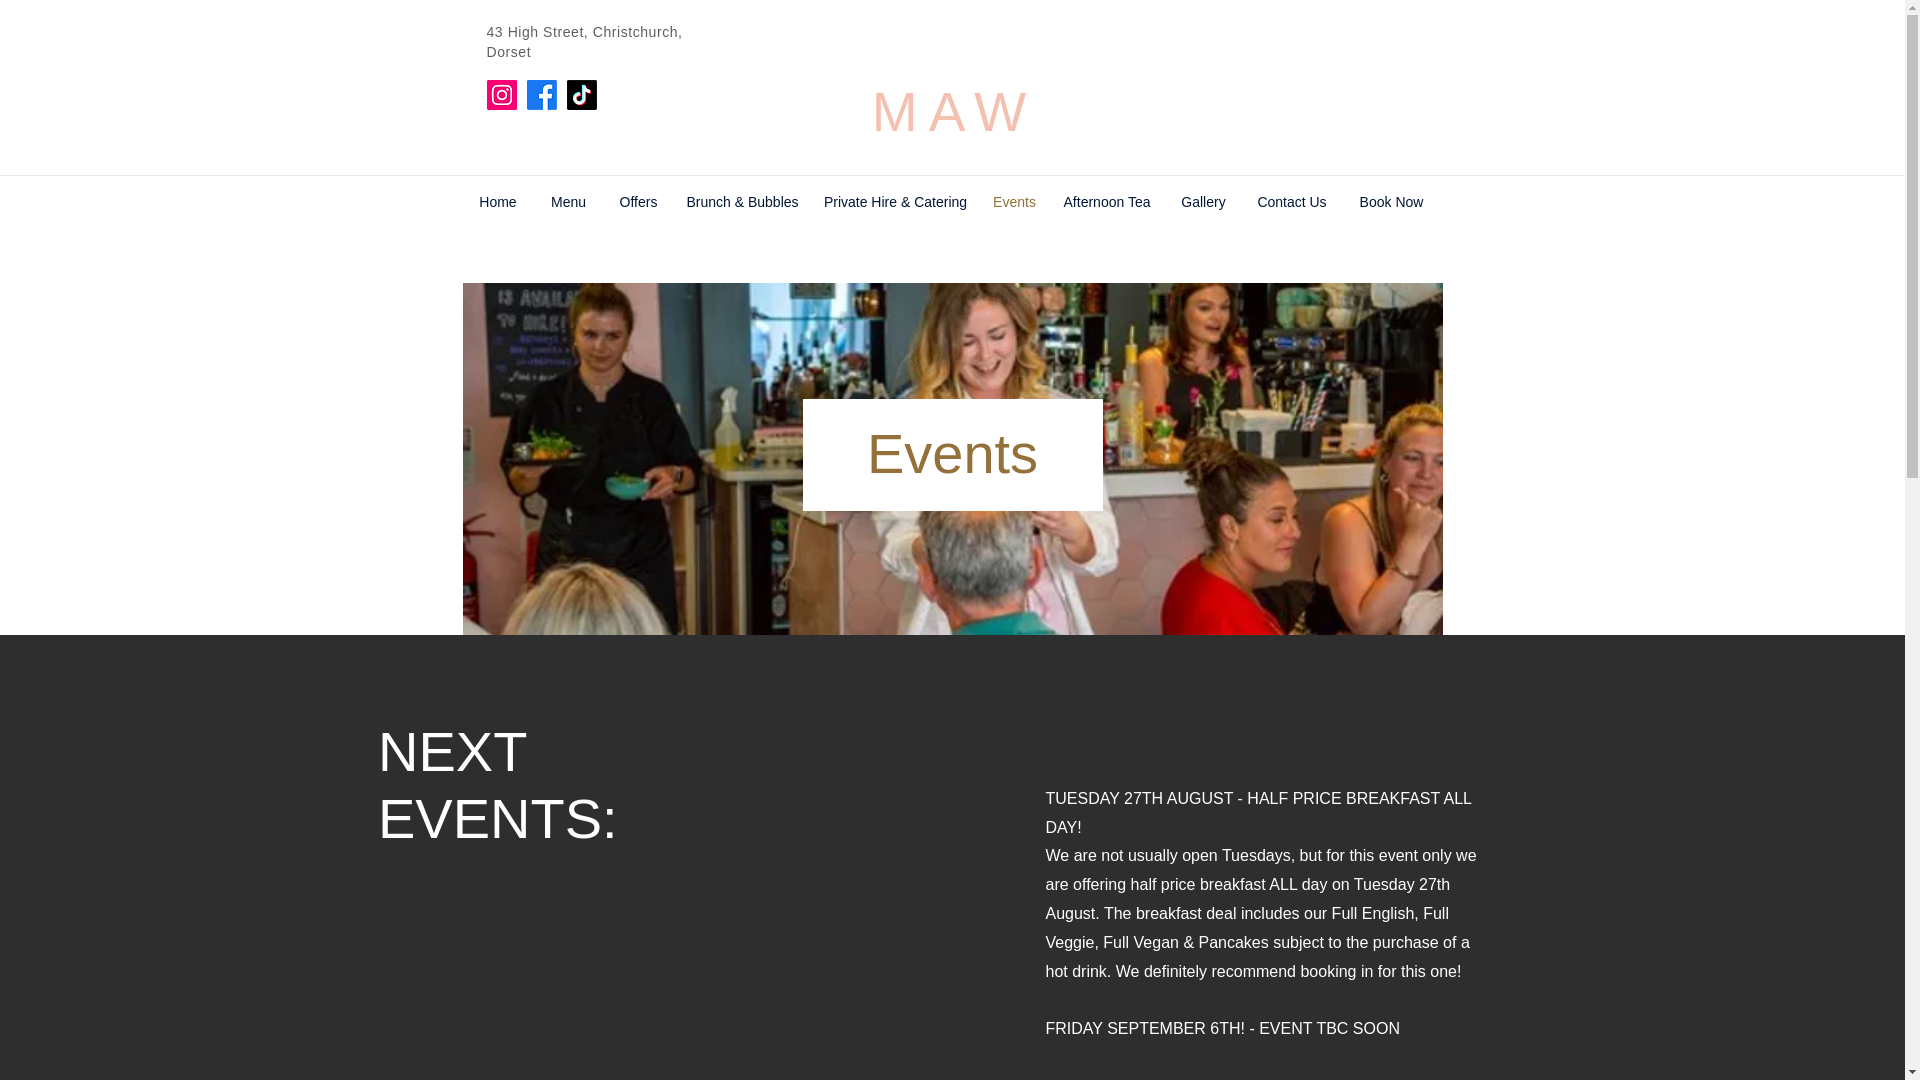 The image size is (1920, 1080). I want to click on Home, so click(498, 202).